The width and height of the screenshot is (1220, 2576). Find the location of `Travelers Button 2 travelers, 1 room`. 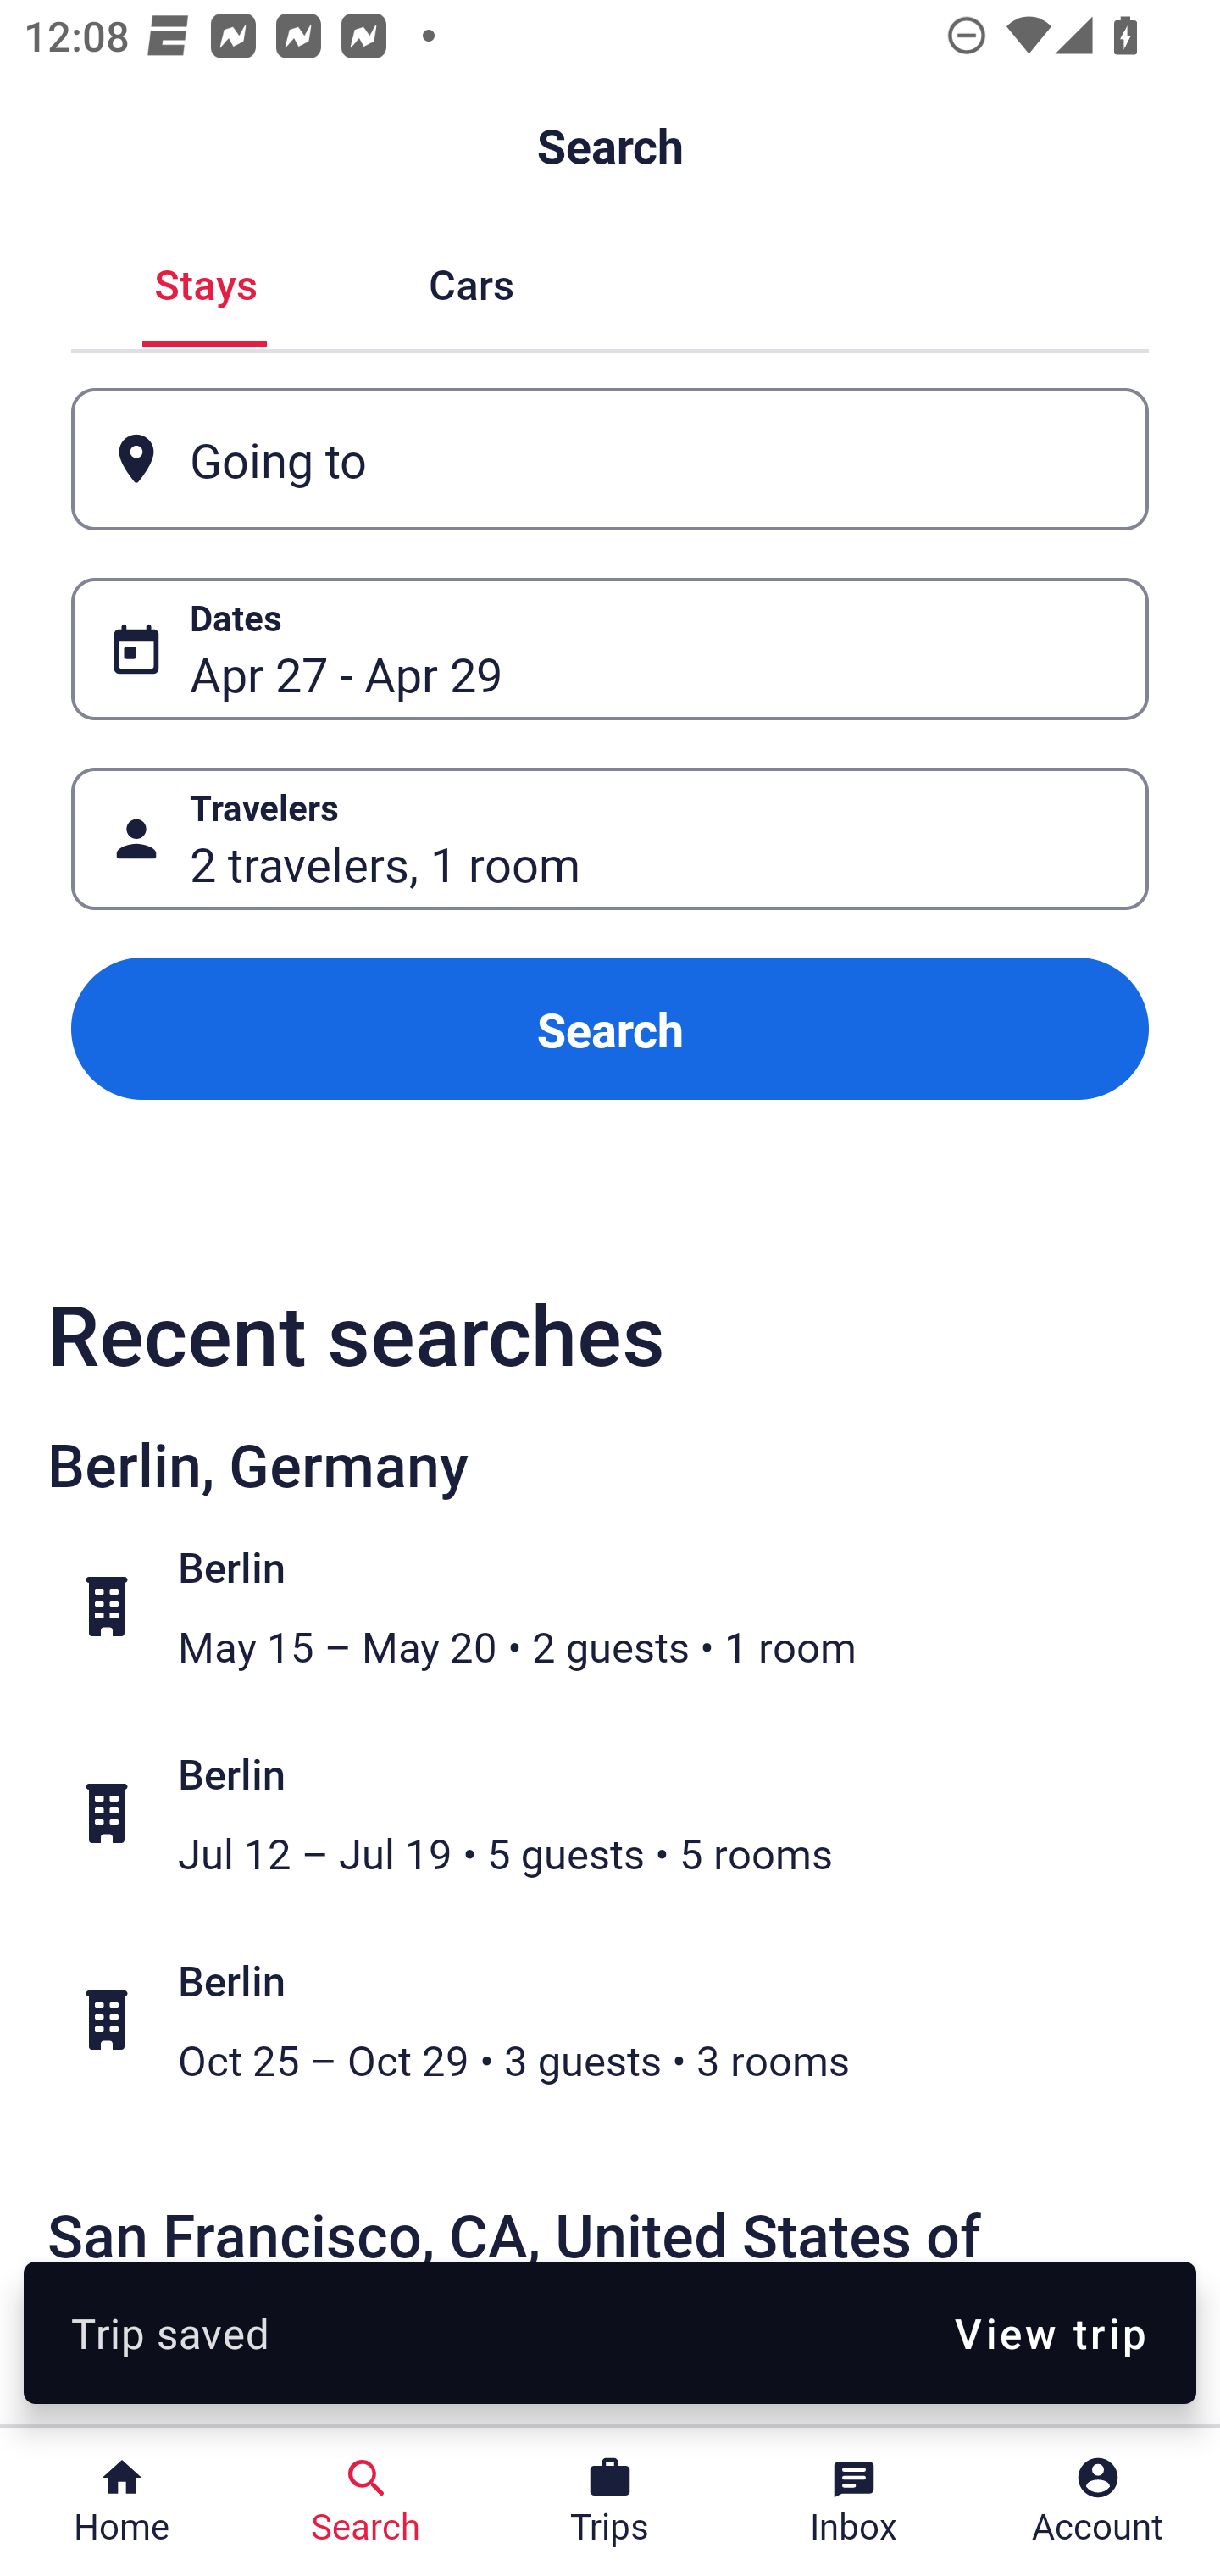

Travelers Button 2 travelers, 1 room is located at coordinates (610, 838).